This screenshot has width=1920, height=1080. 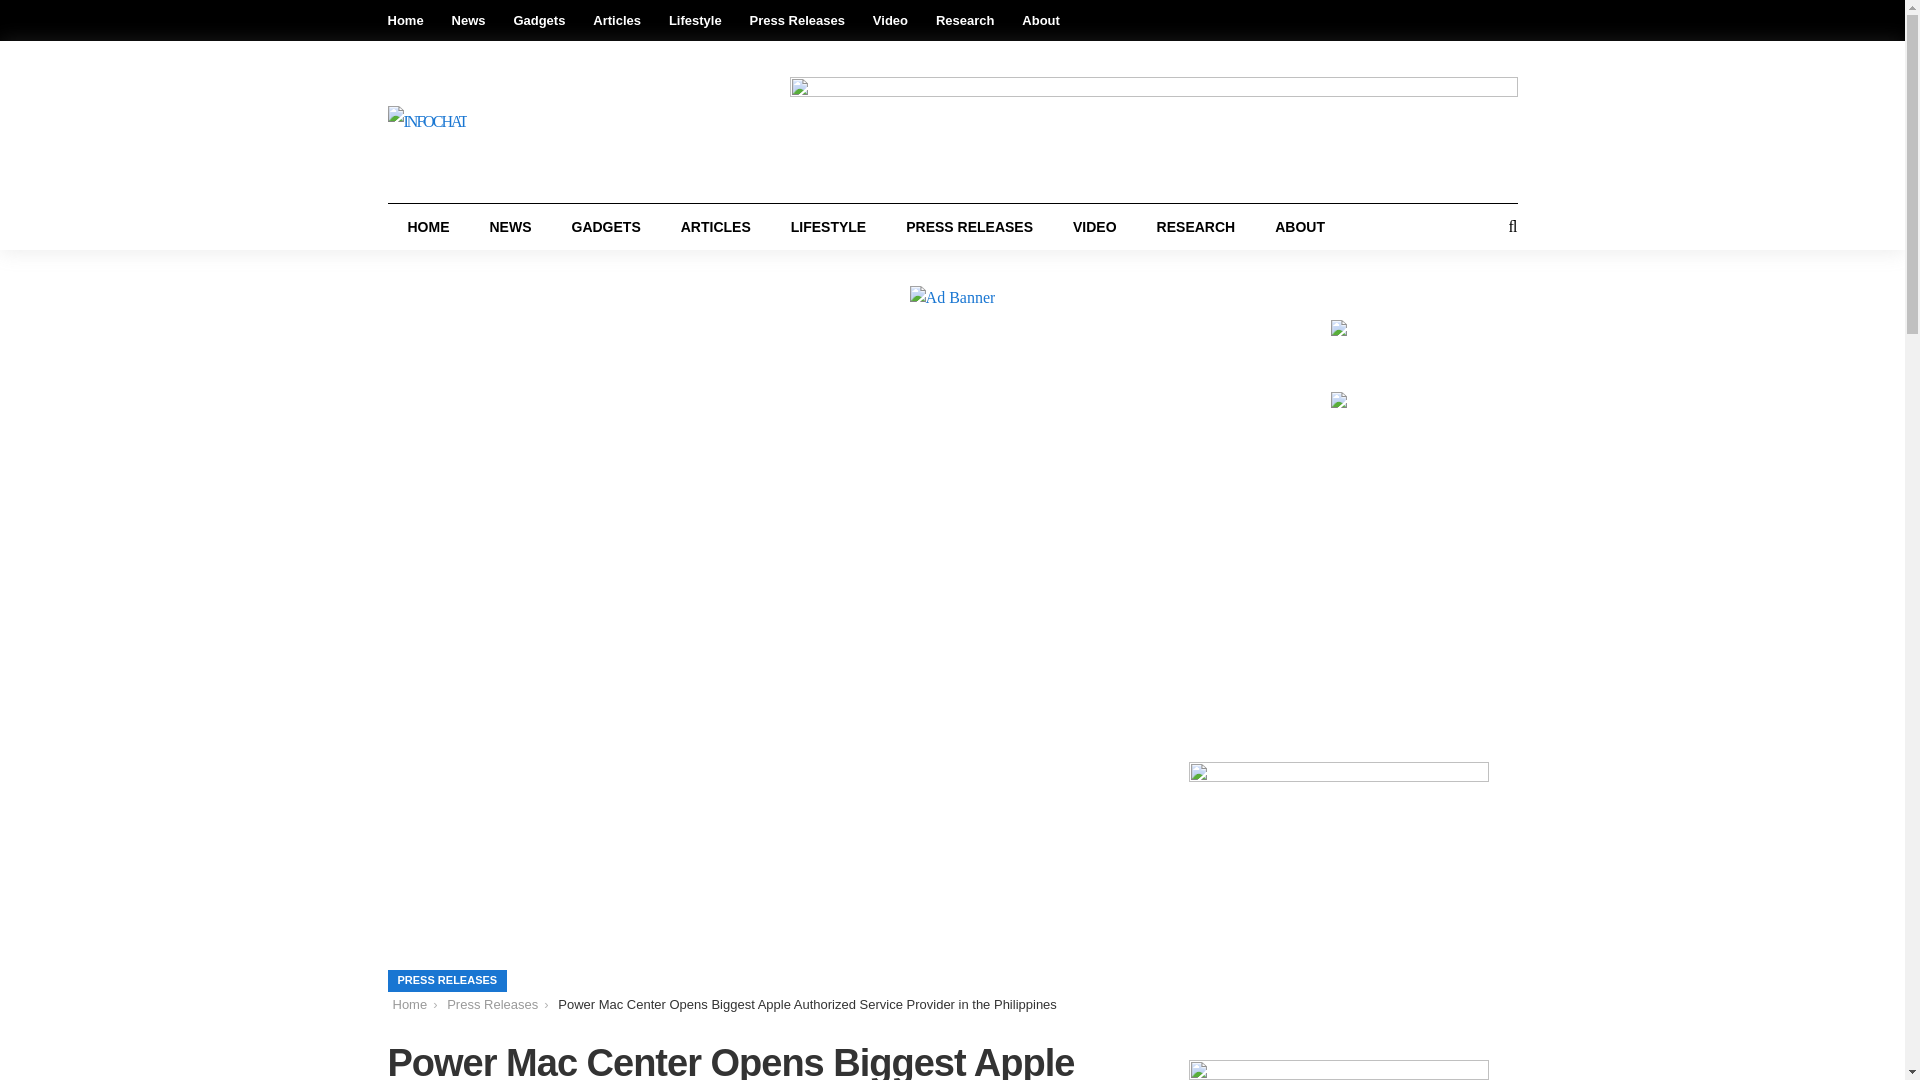 What do you see at coordinates (965, 20) in the screenshot?
I see `Research` at bounding box center [965, 20].